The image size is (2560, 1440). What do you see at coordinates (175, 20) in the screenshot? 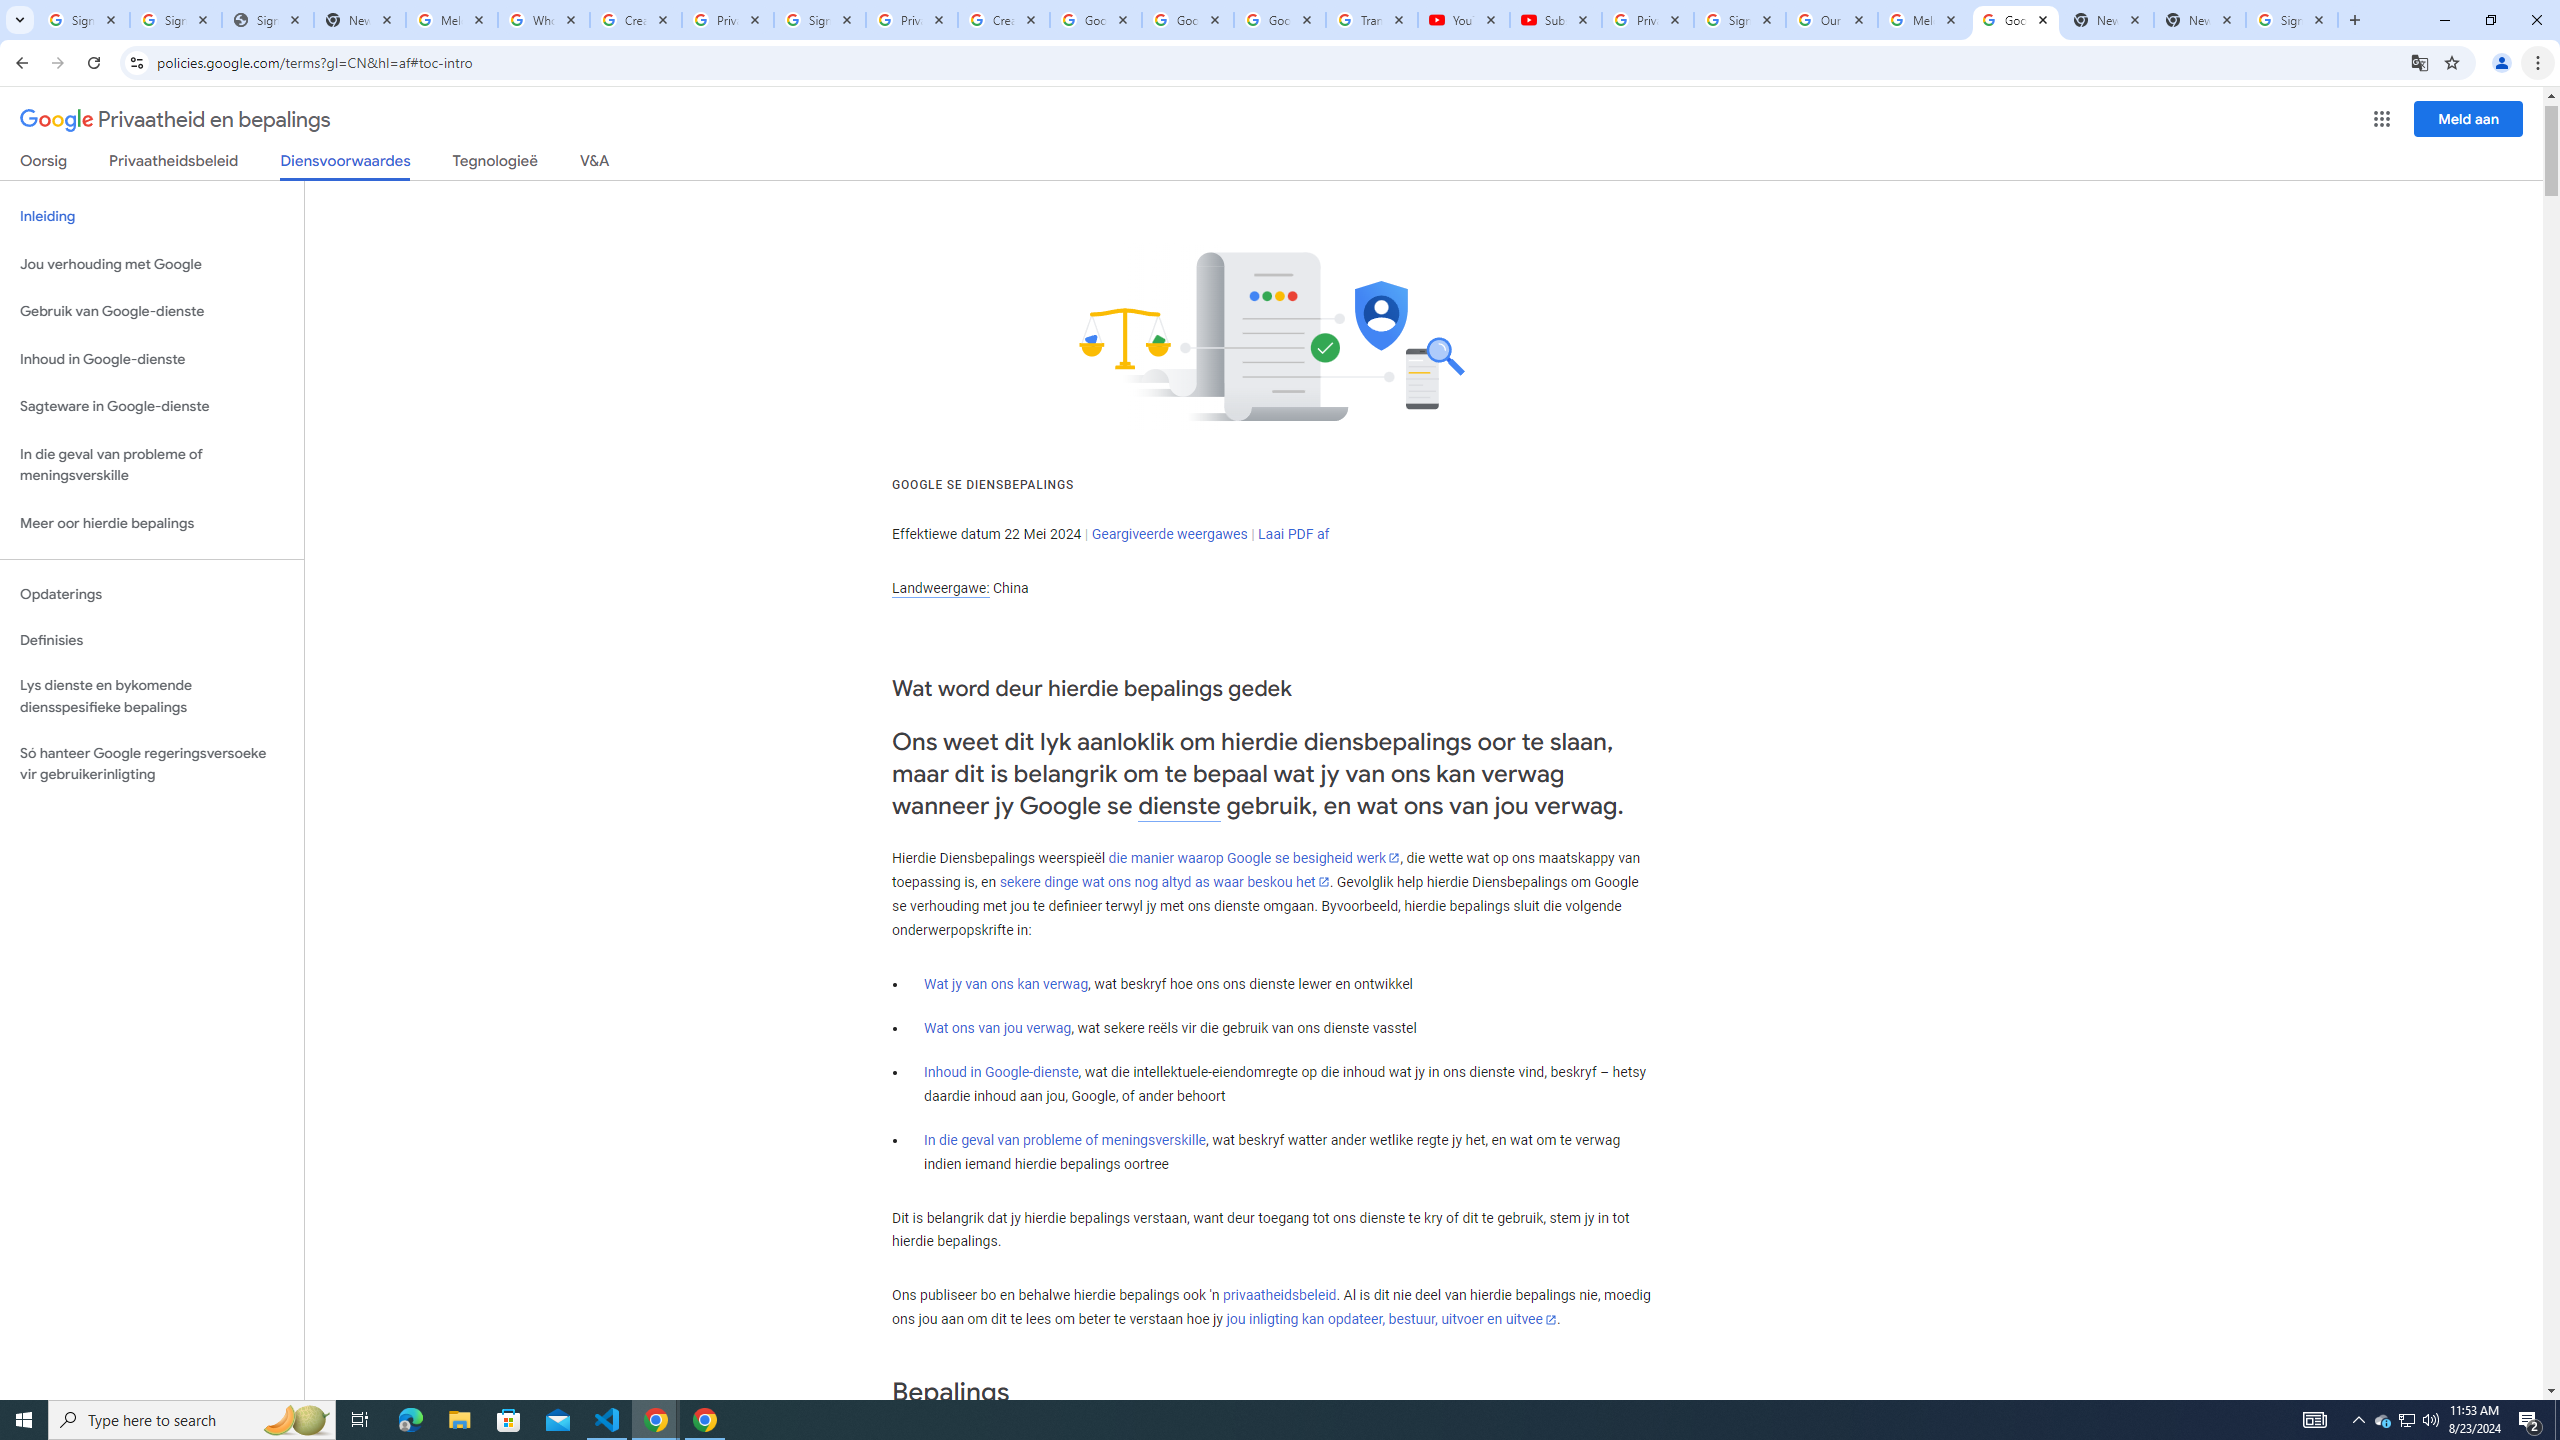
I see `Sign in - Google Accounts` at bounding box center [175, 20].